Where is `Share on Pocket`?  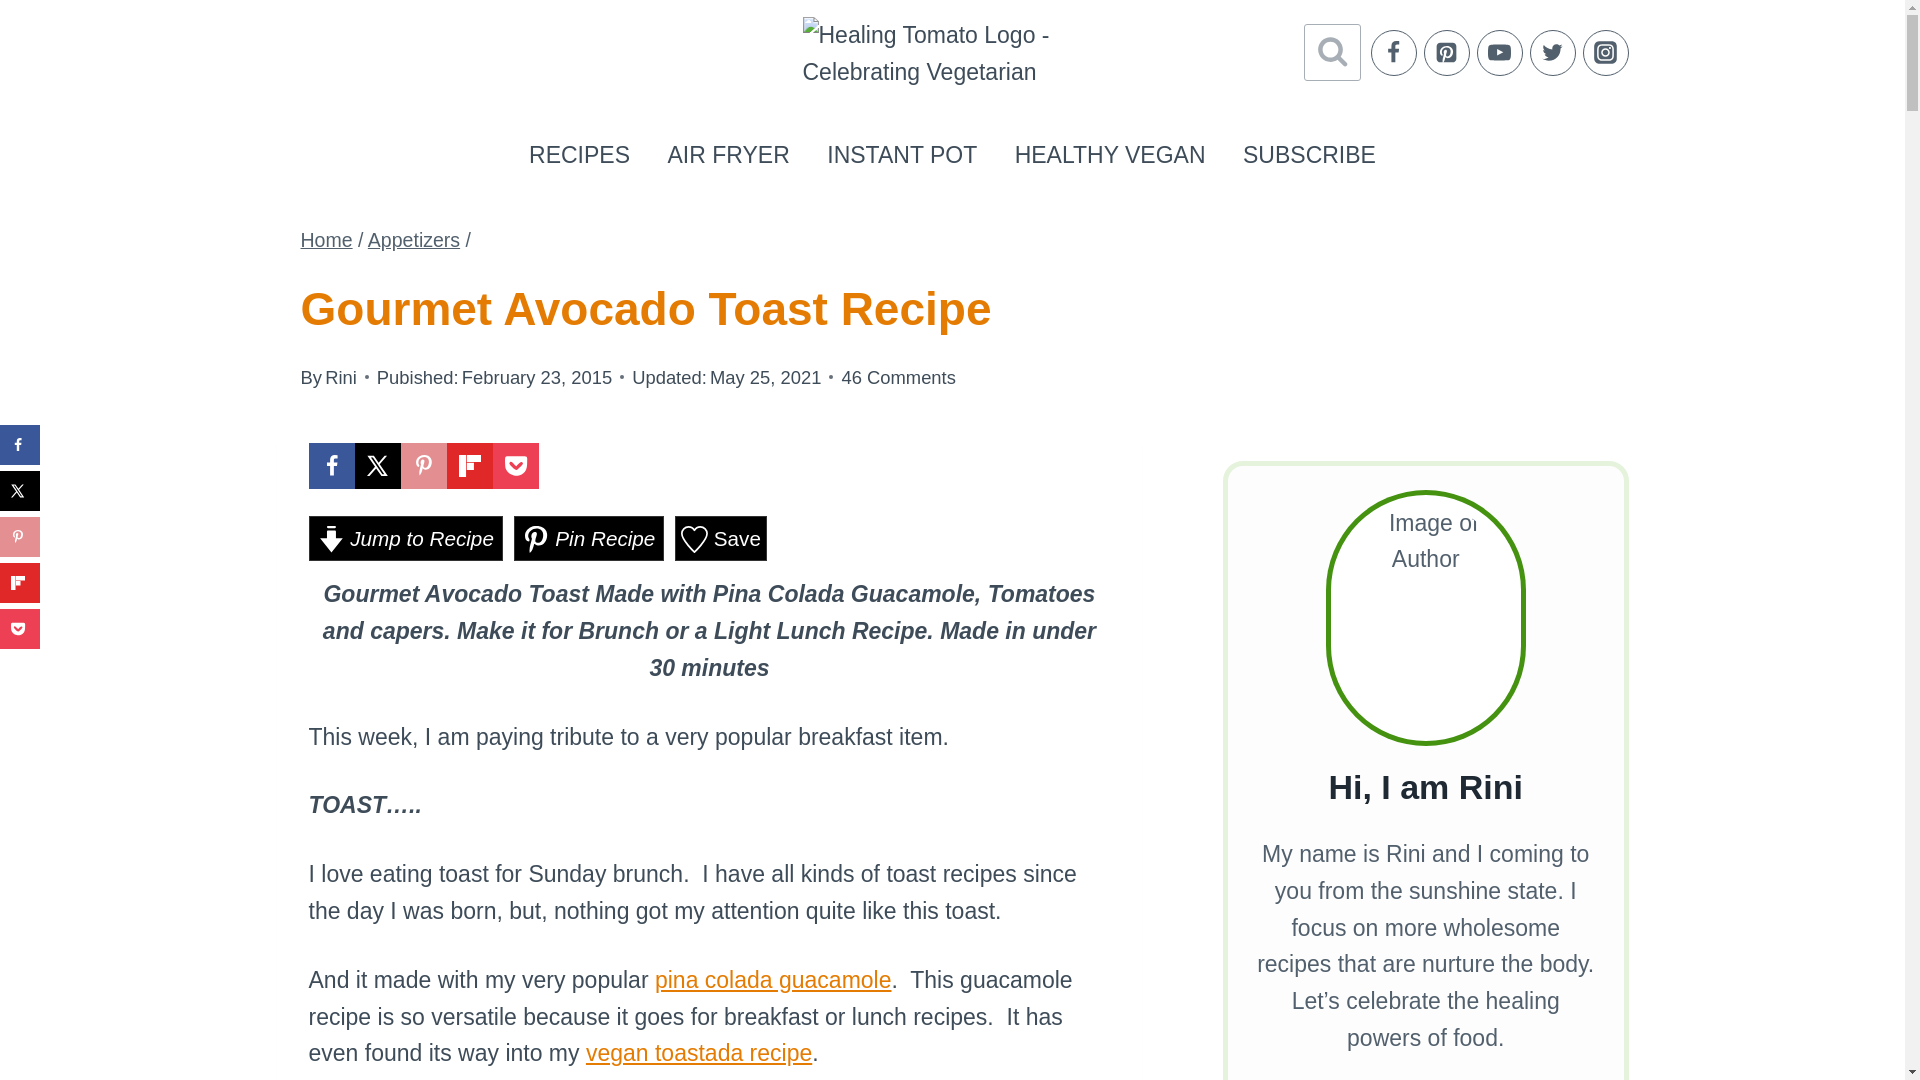
Share on Pocket is located at coordinates (514, 466).